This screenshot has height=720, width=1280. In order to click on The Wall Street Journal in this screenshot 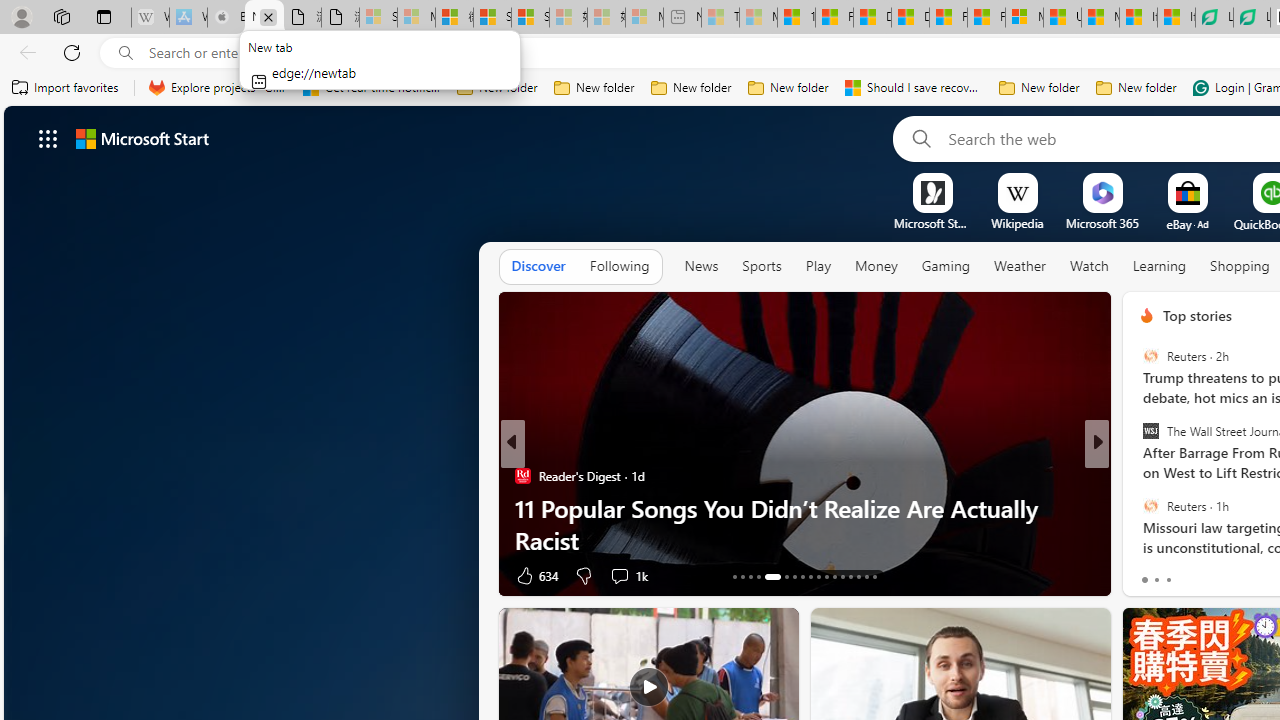, I will do `click(1150, 431)`.